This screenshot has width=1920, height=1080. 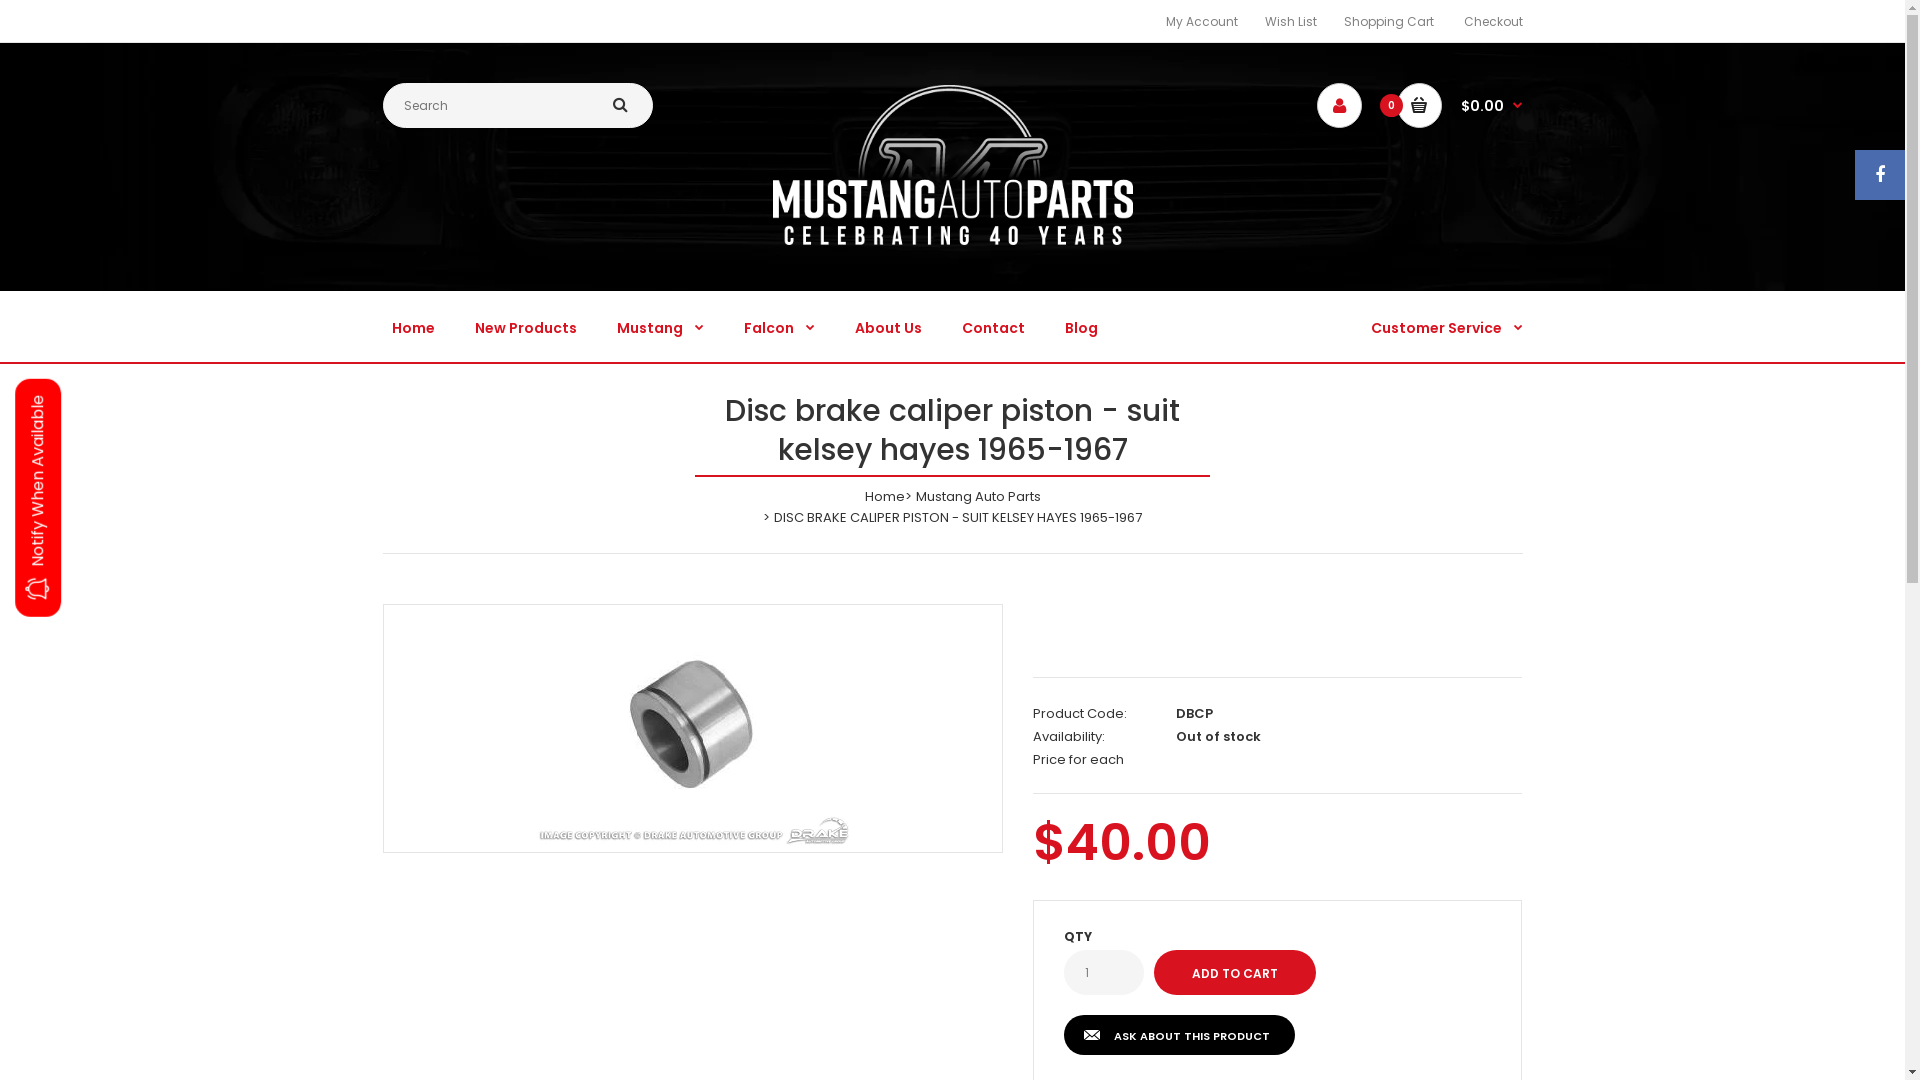 What do you see at coordinates (952, 240) in the screenshot?
I see `Mustang Auto Parts Australia` at bounding box center [952, 240].